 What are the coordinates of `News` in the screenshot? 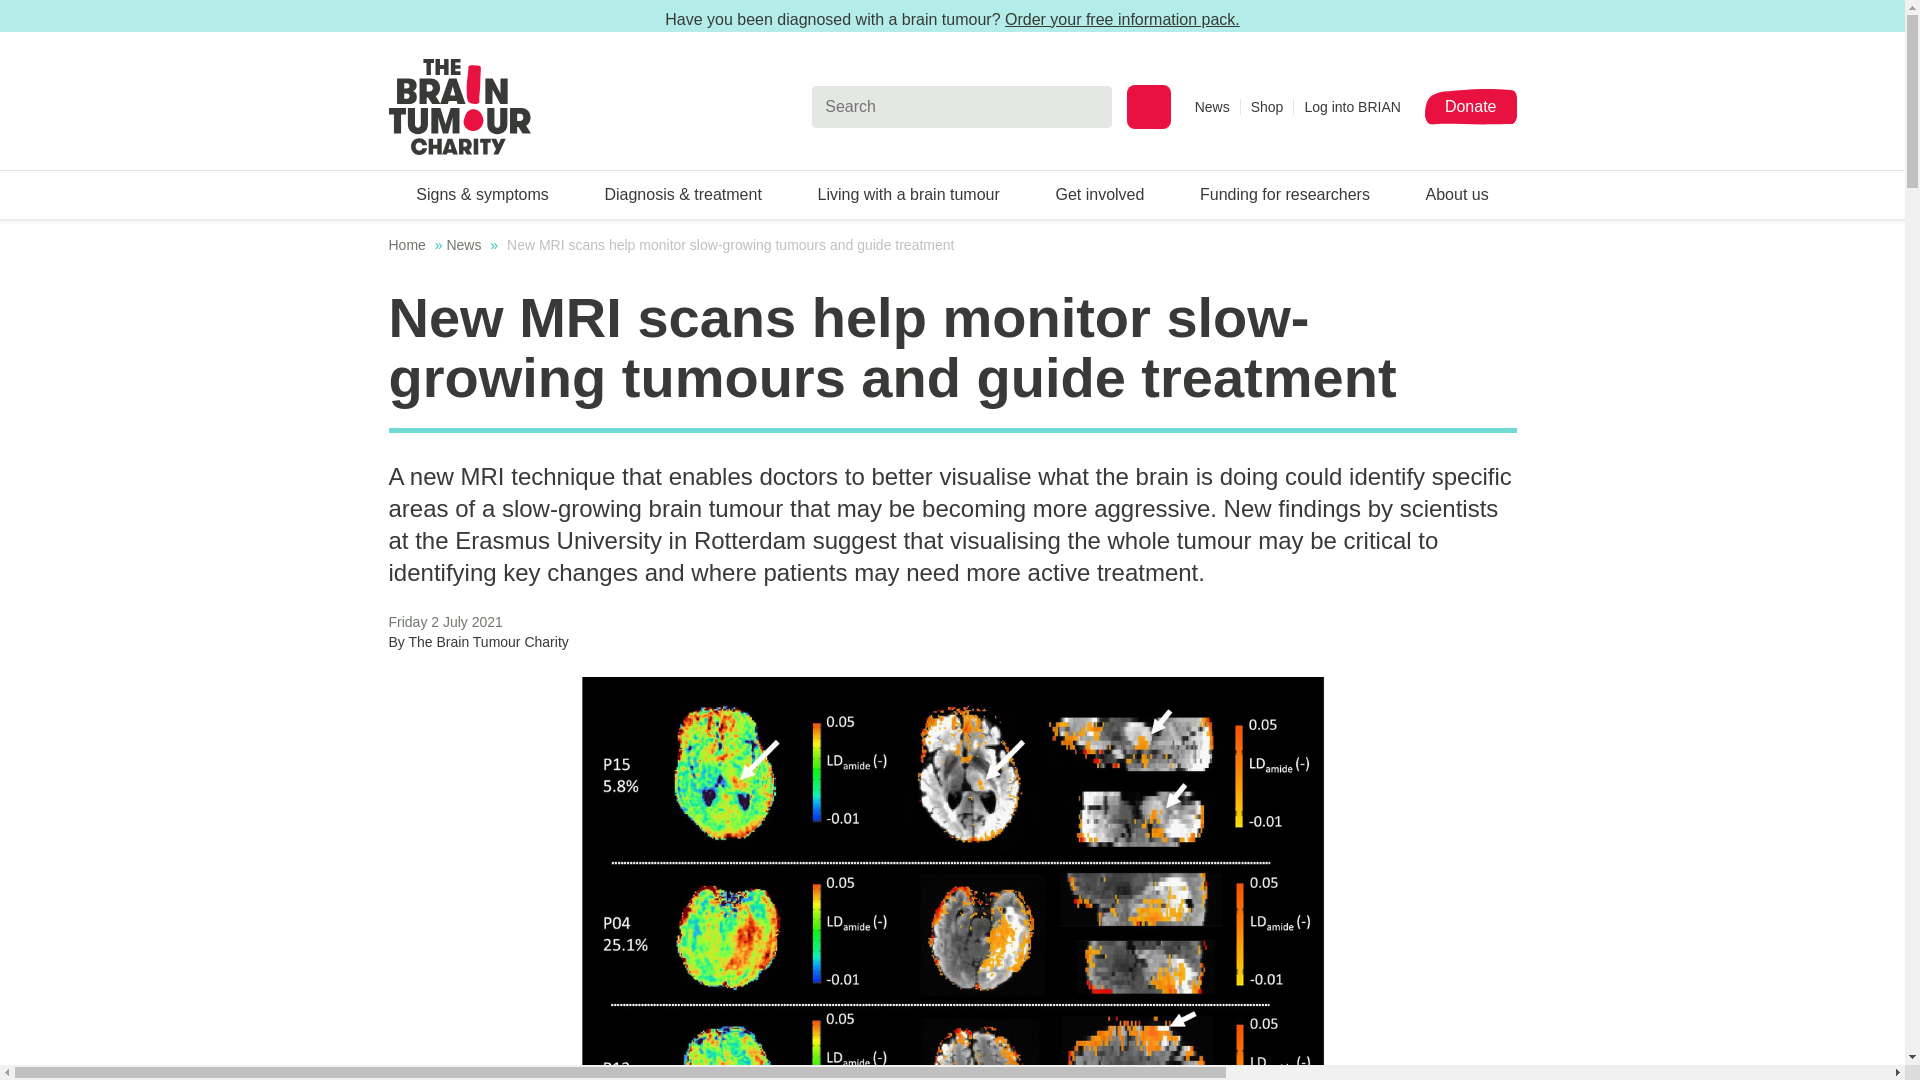 It's located at (1217, 106).